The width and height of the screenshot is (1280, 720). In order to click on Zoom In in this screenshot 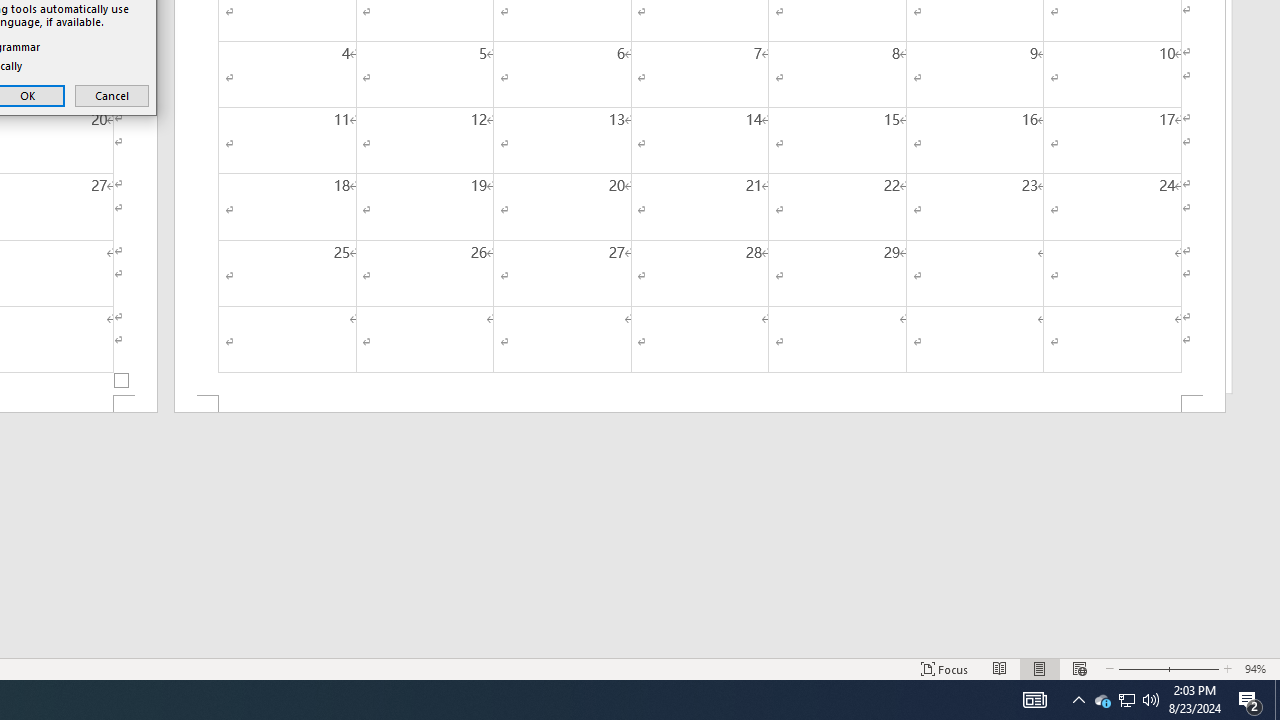, I will do `click(1151, 700)`.